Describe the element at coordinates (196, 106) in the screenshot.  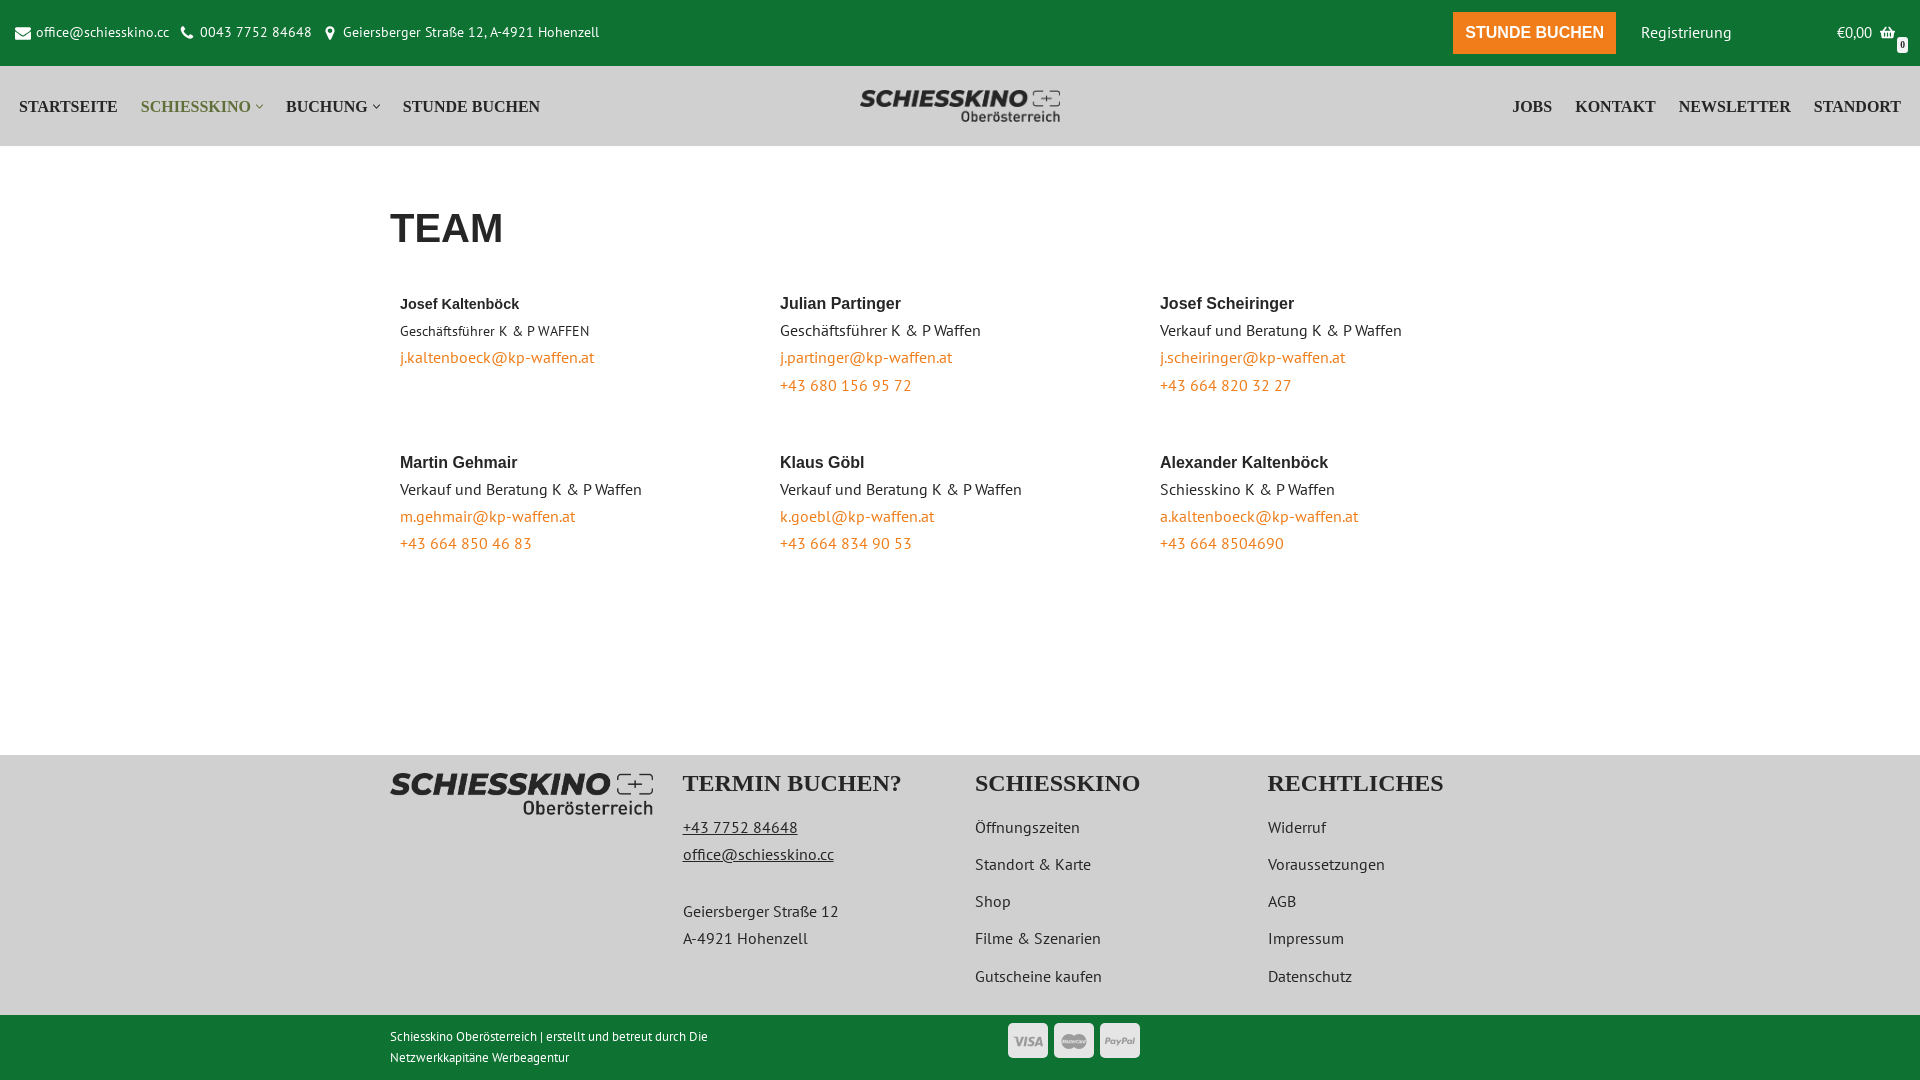
I see `SCHIESSKINO` at that location.